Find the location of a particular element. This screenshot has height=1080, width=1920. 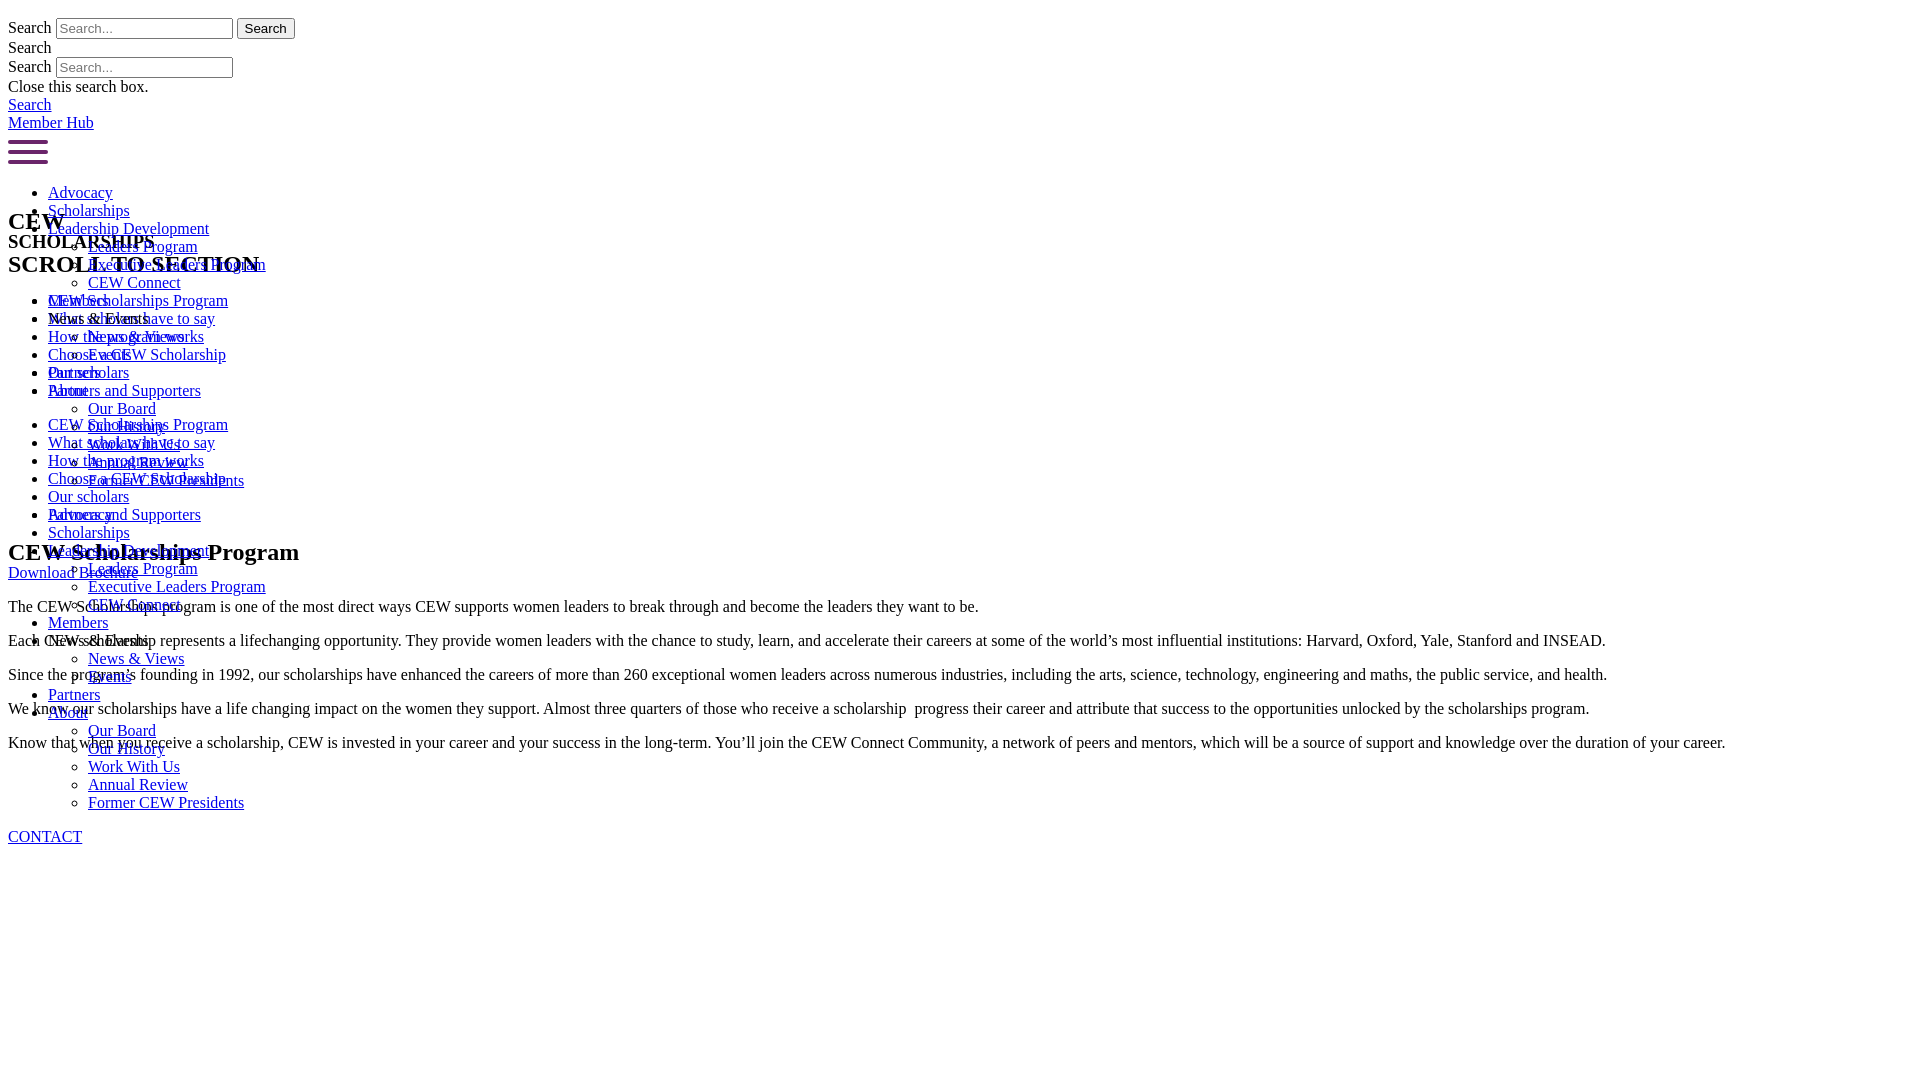

Search is located at coordinates (266, 28).